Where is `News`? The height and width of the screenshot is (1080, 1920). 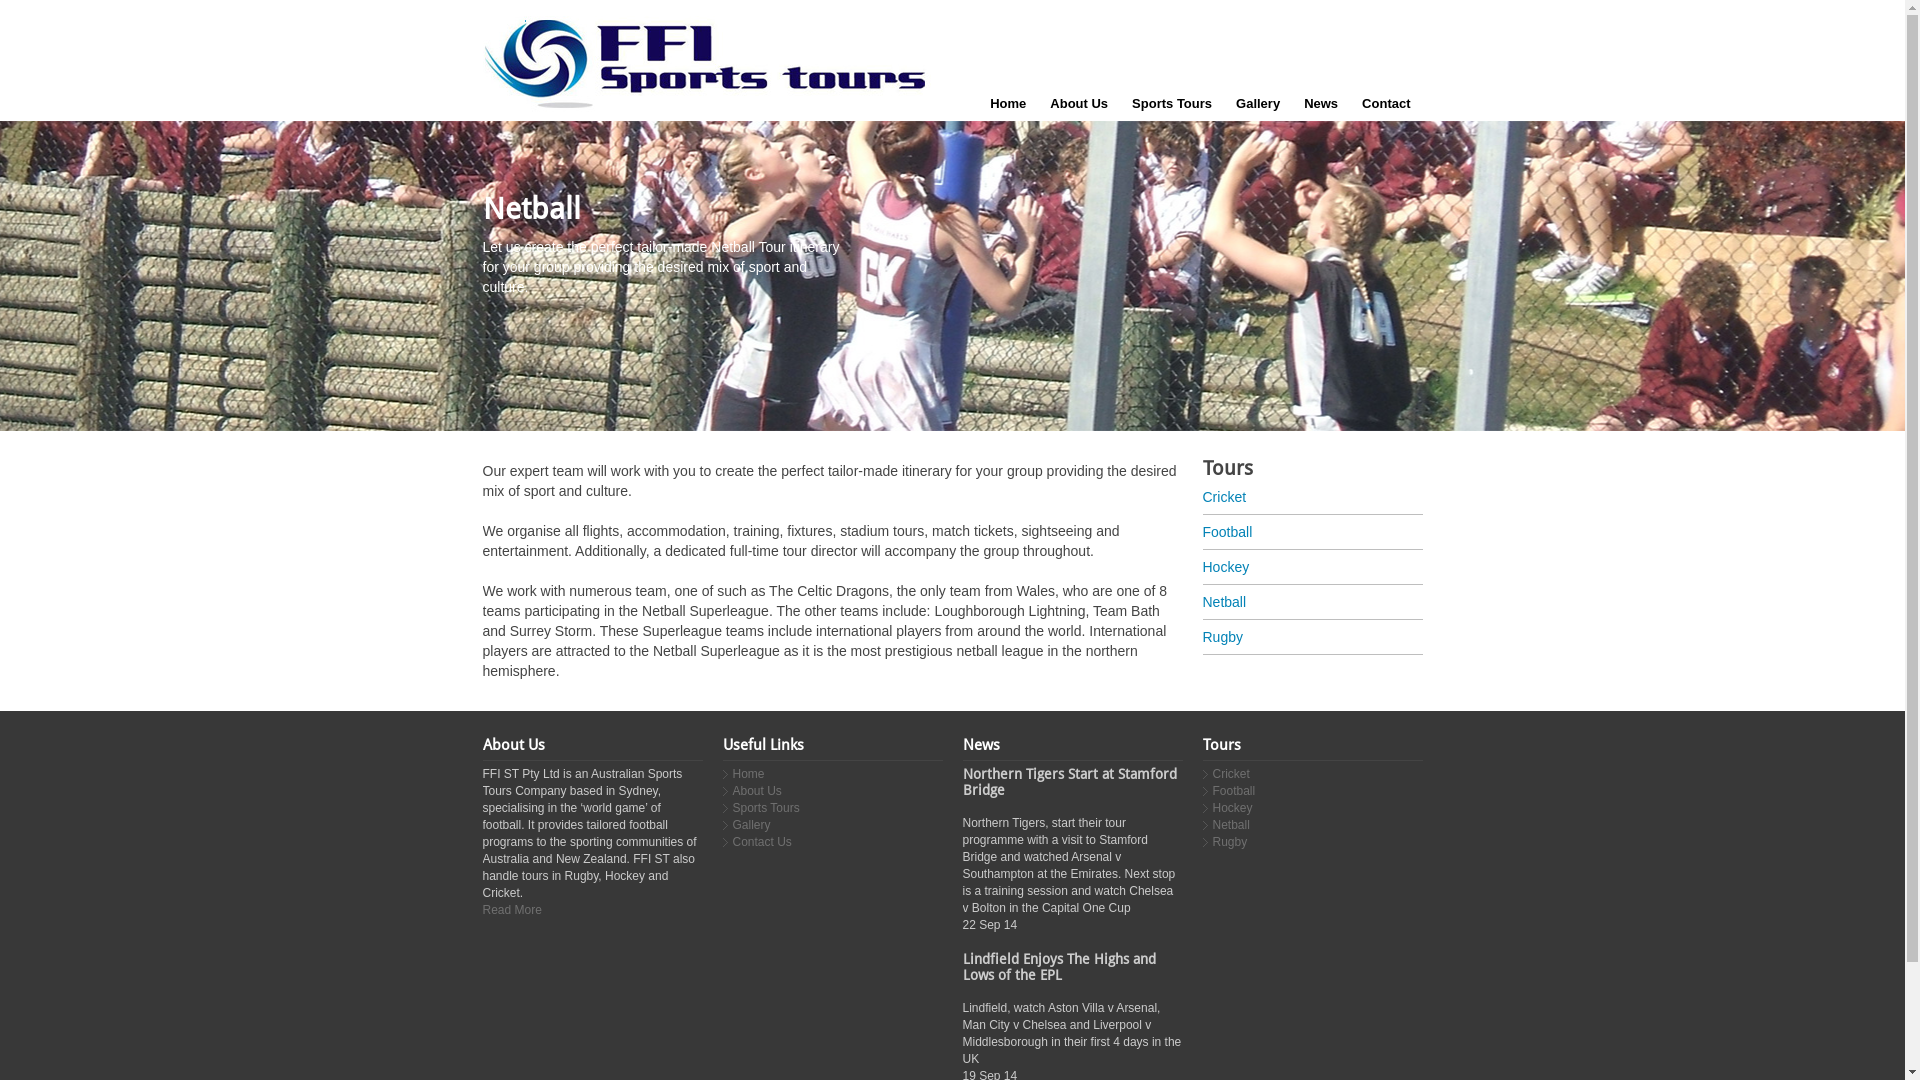
News is located at coordinates (1321, 104).